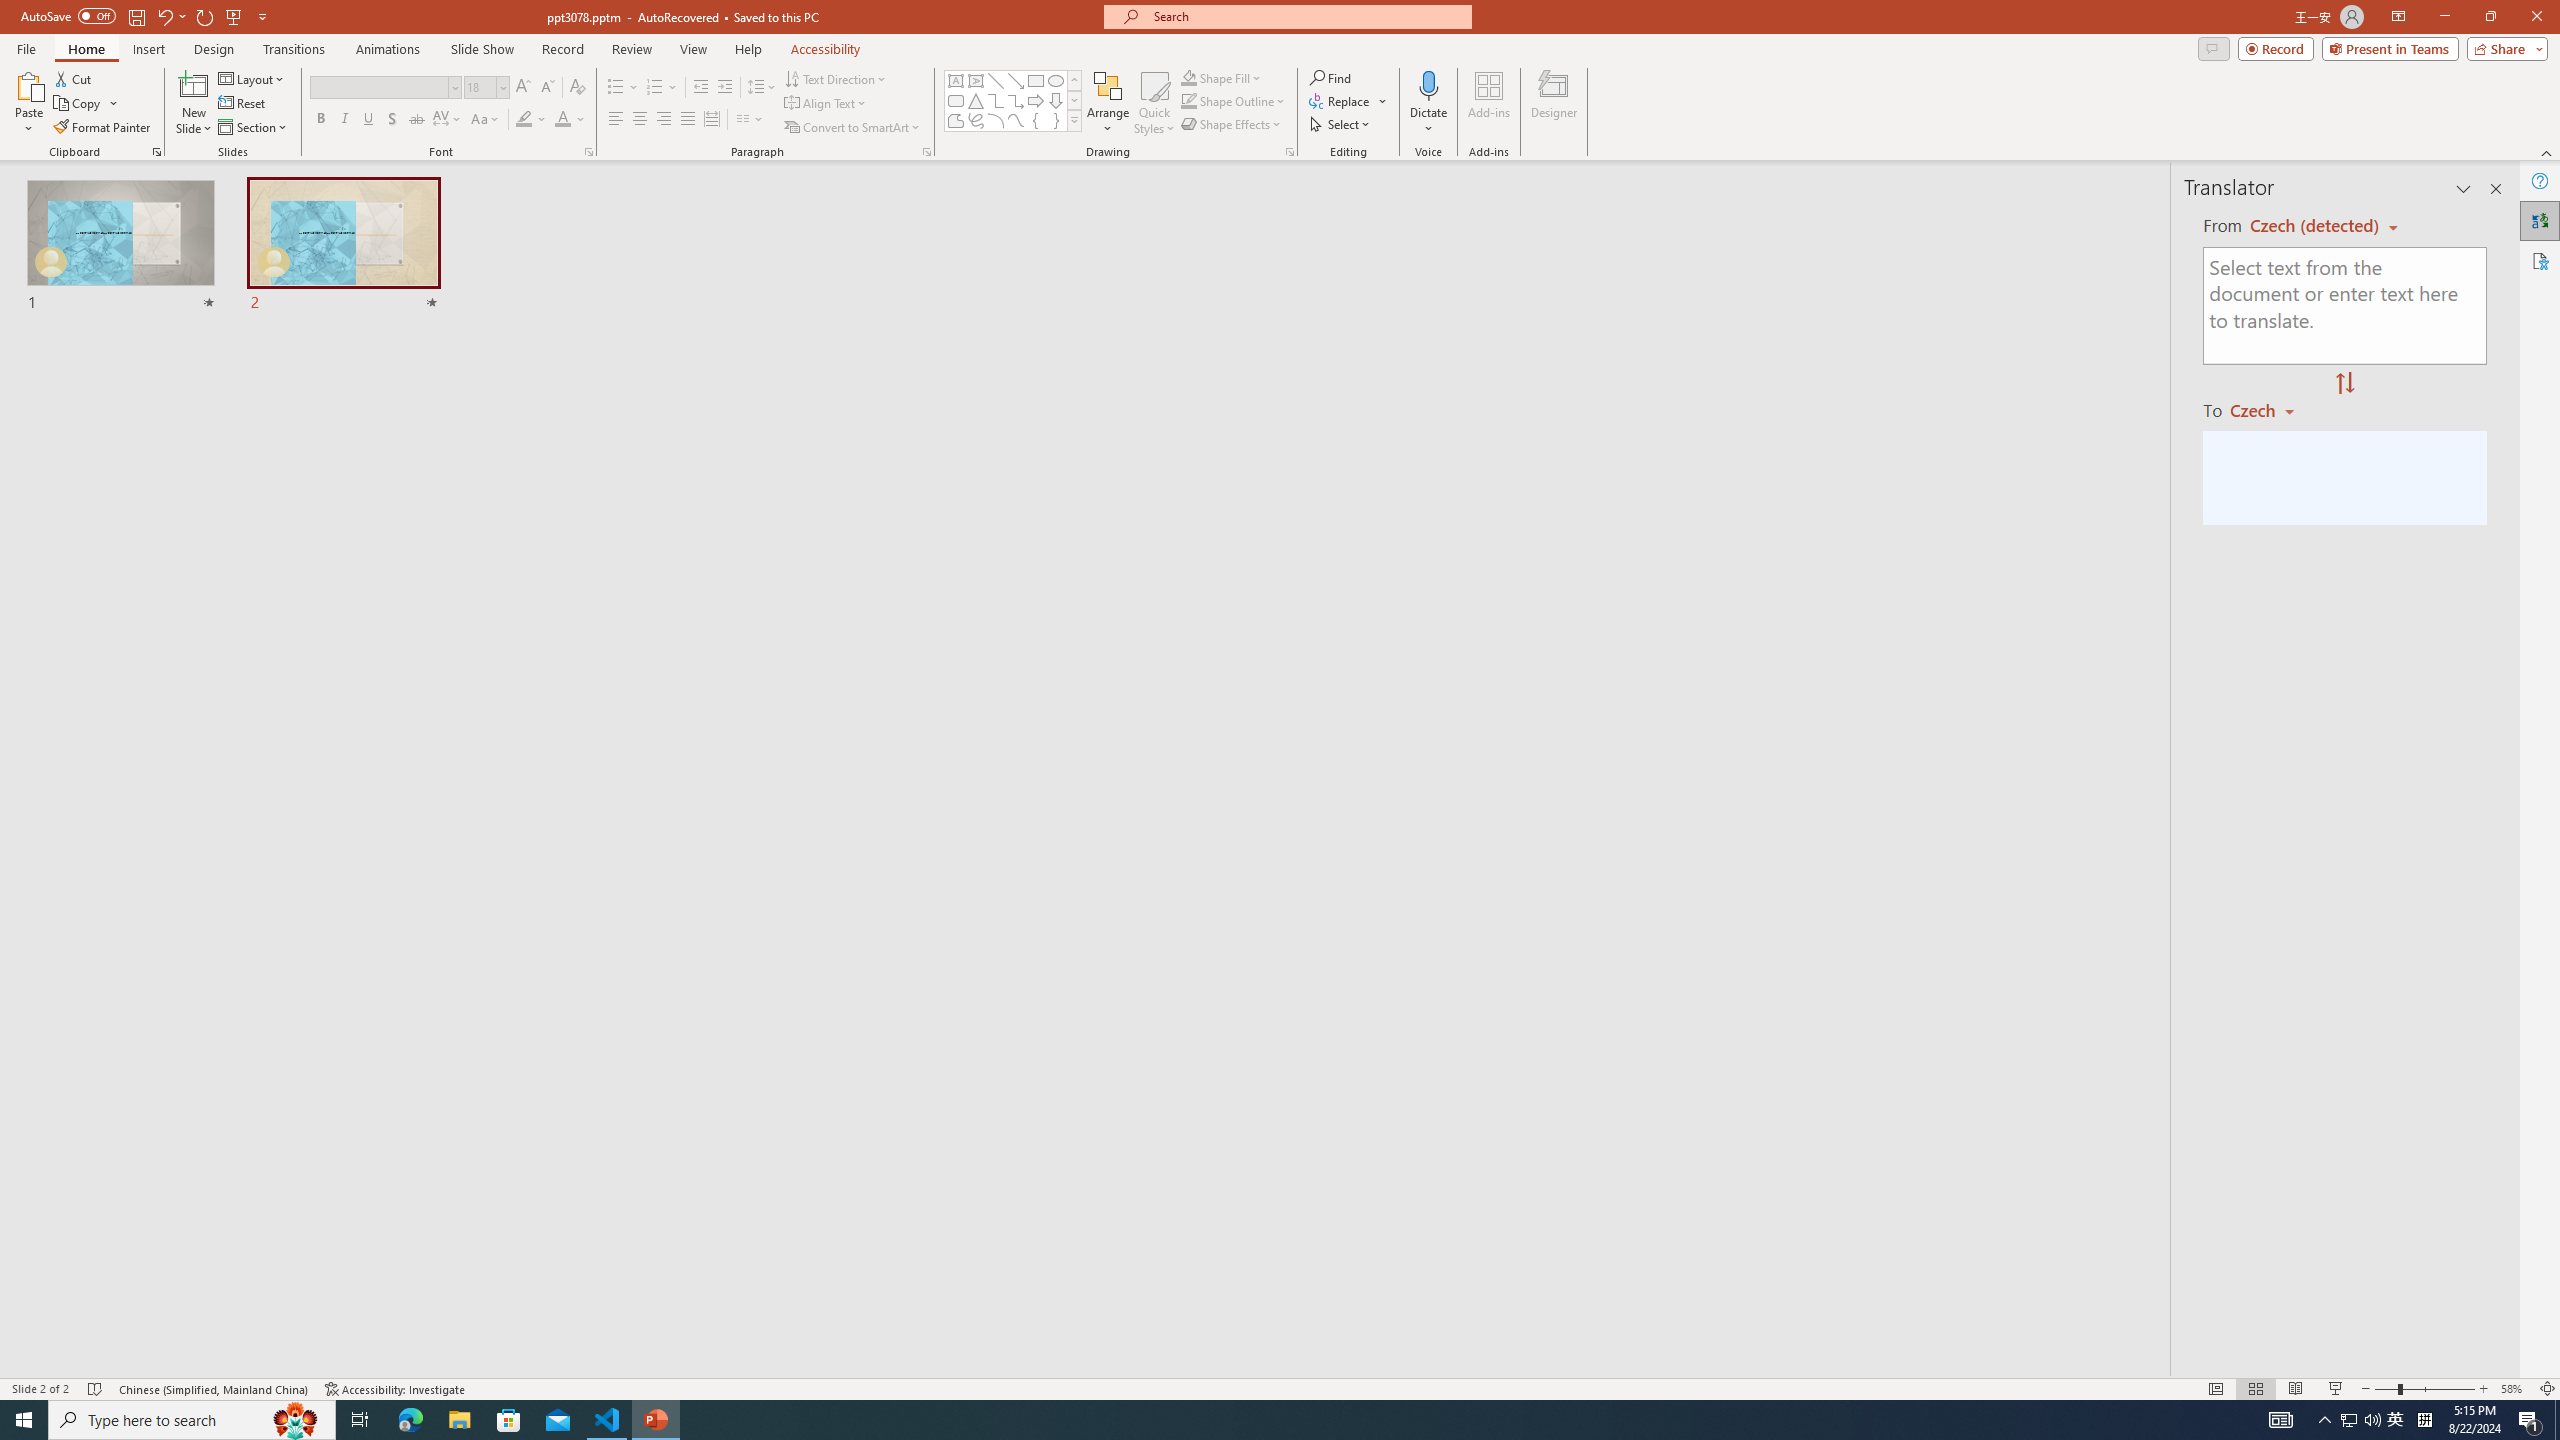 This screenshot has height=1440, width=2560. What do you see at coordinates (2296, 1389) in the screenshot?
I see `Reading View` at bounding box center [2296, 1389].